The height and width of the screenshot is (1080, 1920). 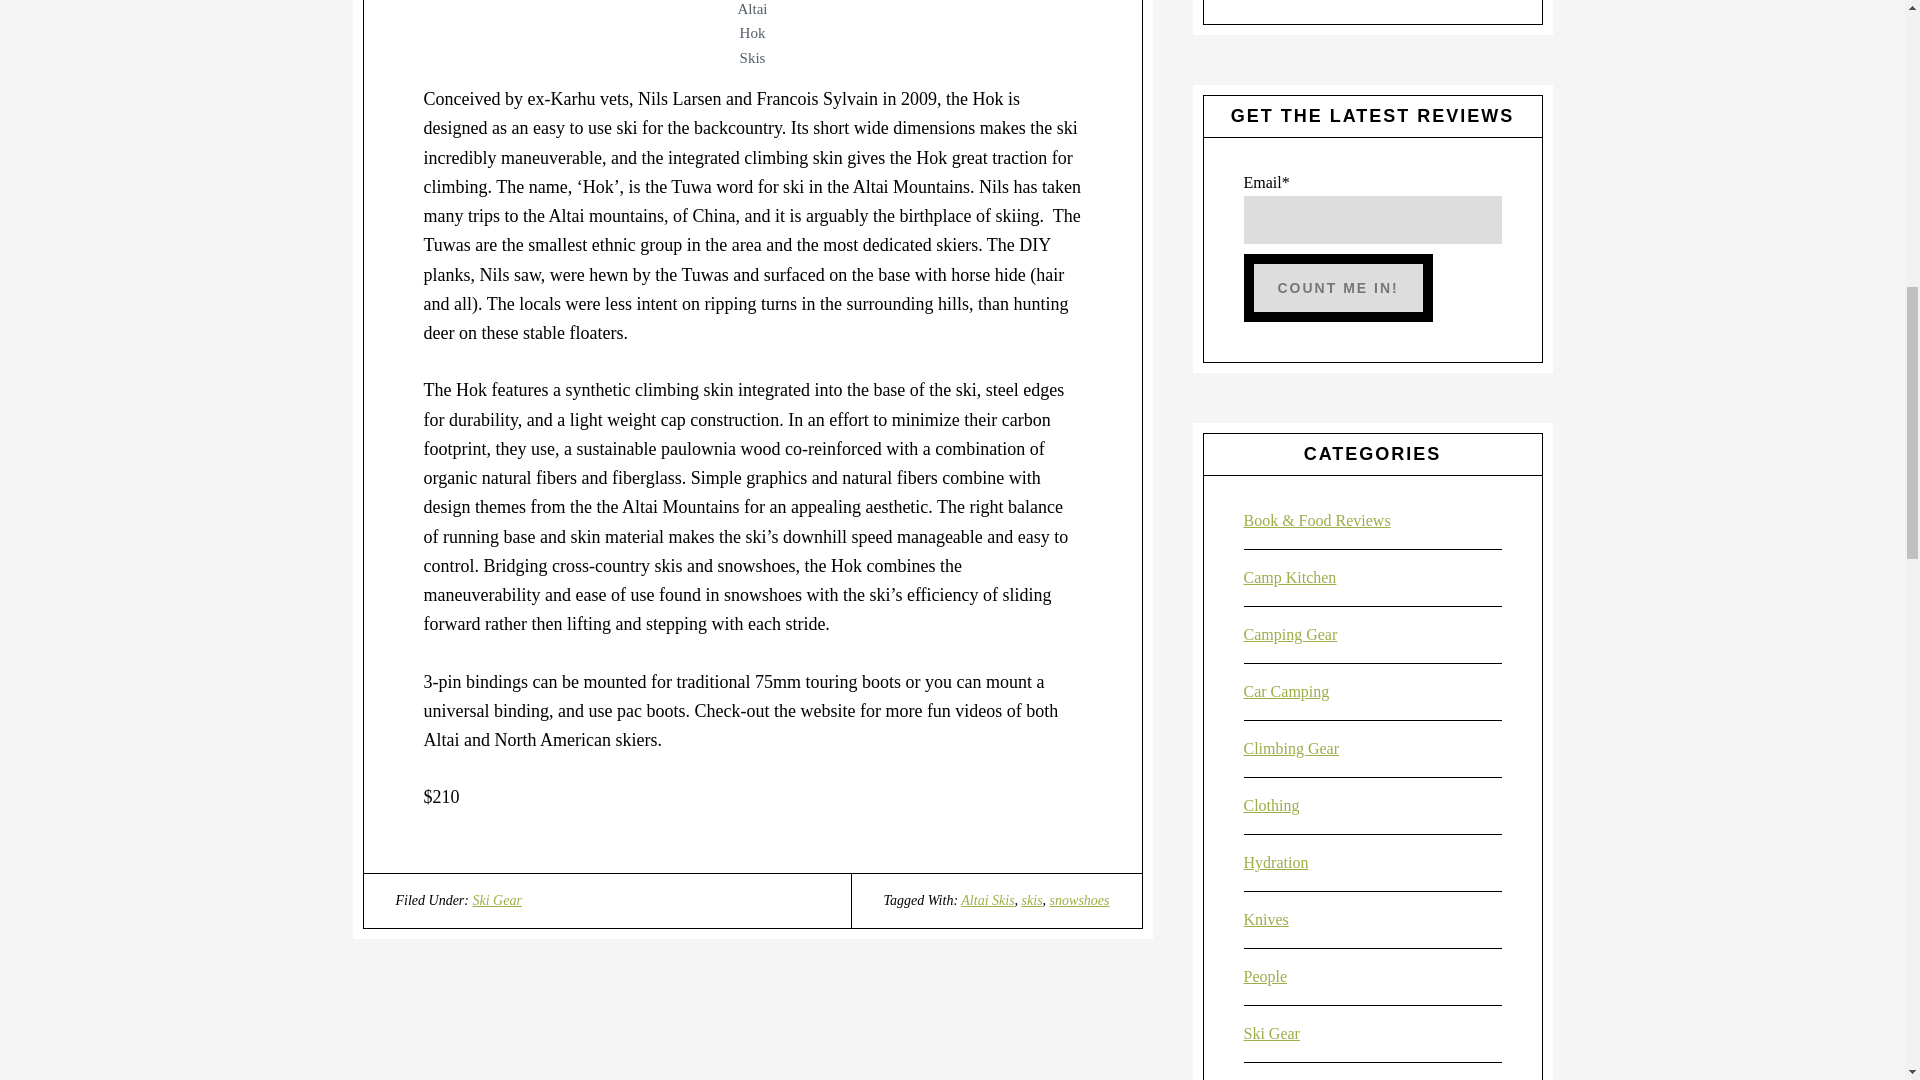 What do you see at coordinates (1338, 288) in the screenshot?
I see `Count me in!` at bounding box center [1338, 288].